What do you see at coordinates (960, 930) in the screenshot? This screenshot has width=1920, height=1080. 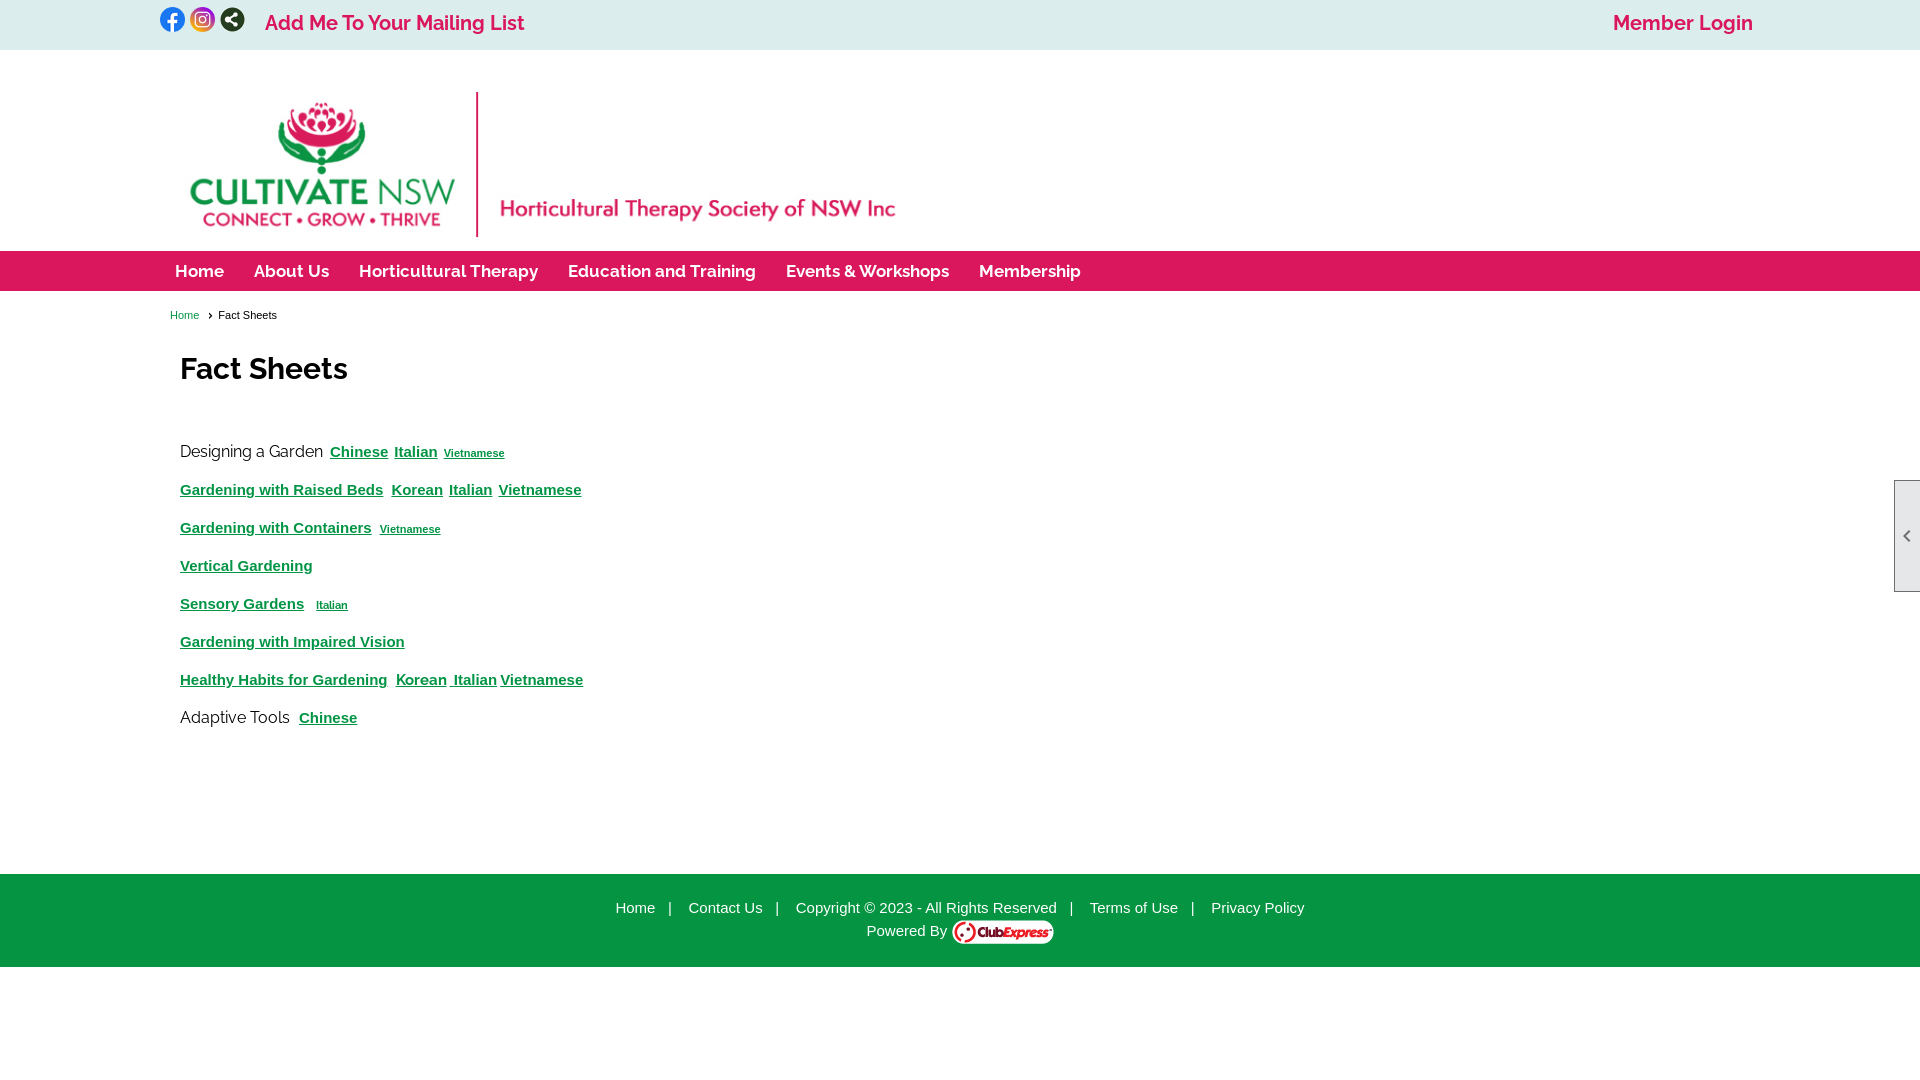 I see `Powered By ` at bounding box center [960, 930].